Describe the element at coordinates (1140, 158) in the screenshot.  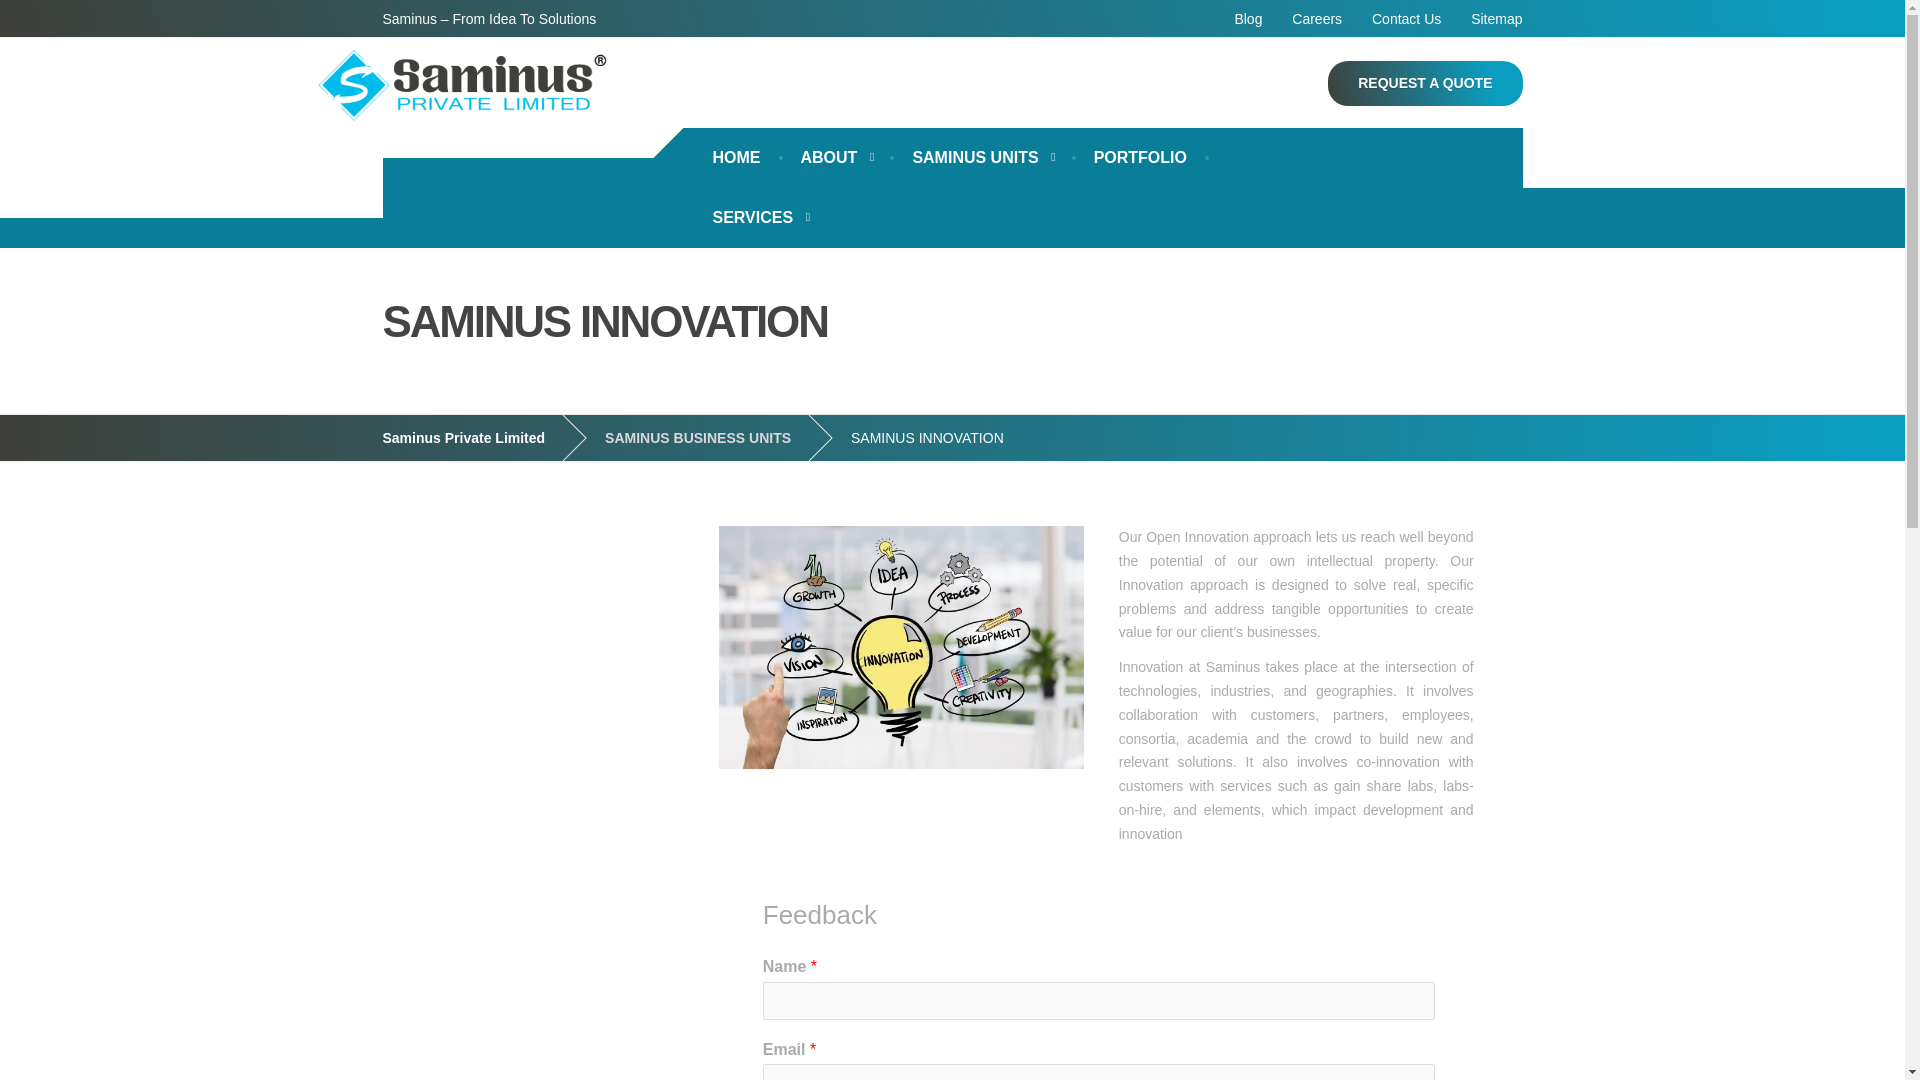
I see `PORTFOLIO` at that location.